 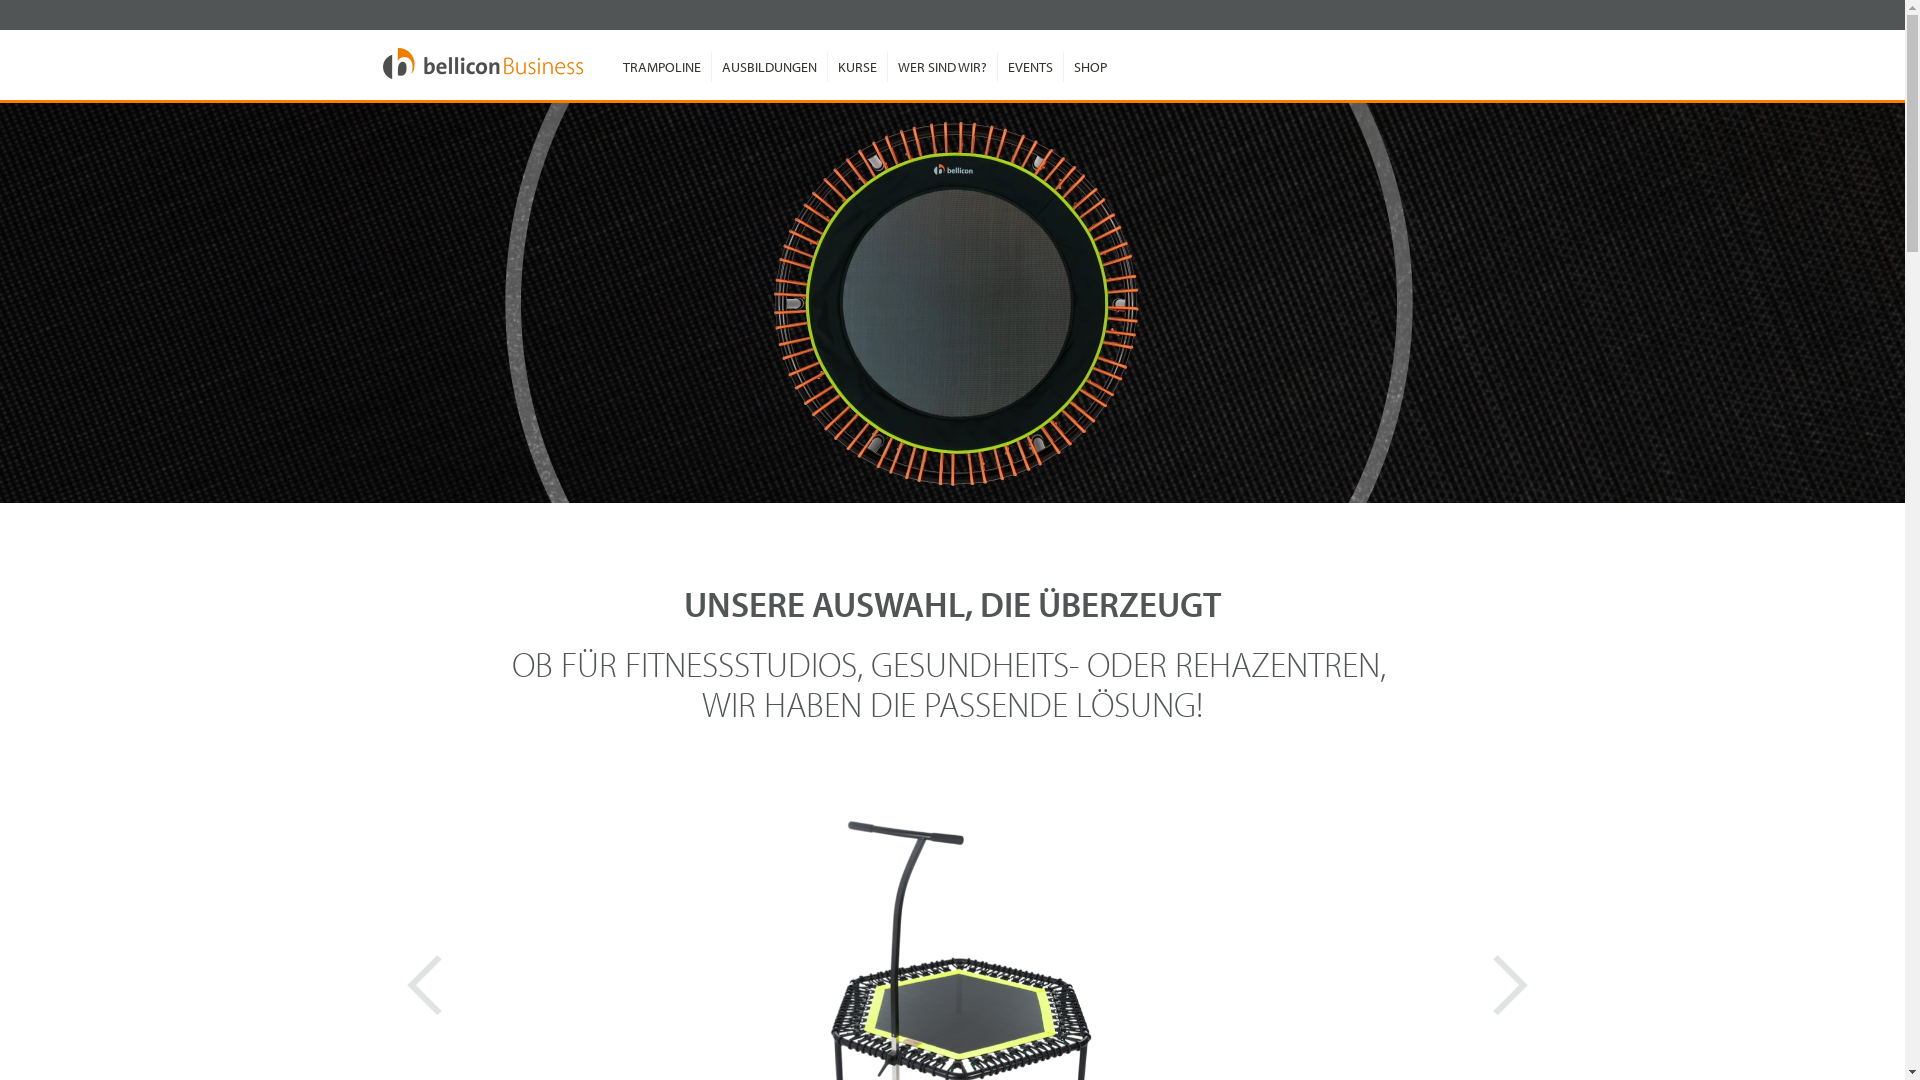 What do you see at coordinates (768, 67) in the screenshot?
I see `AUSBILDUNGEN` at bounding box center [768, 67].